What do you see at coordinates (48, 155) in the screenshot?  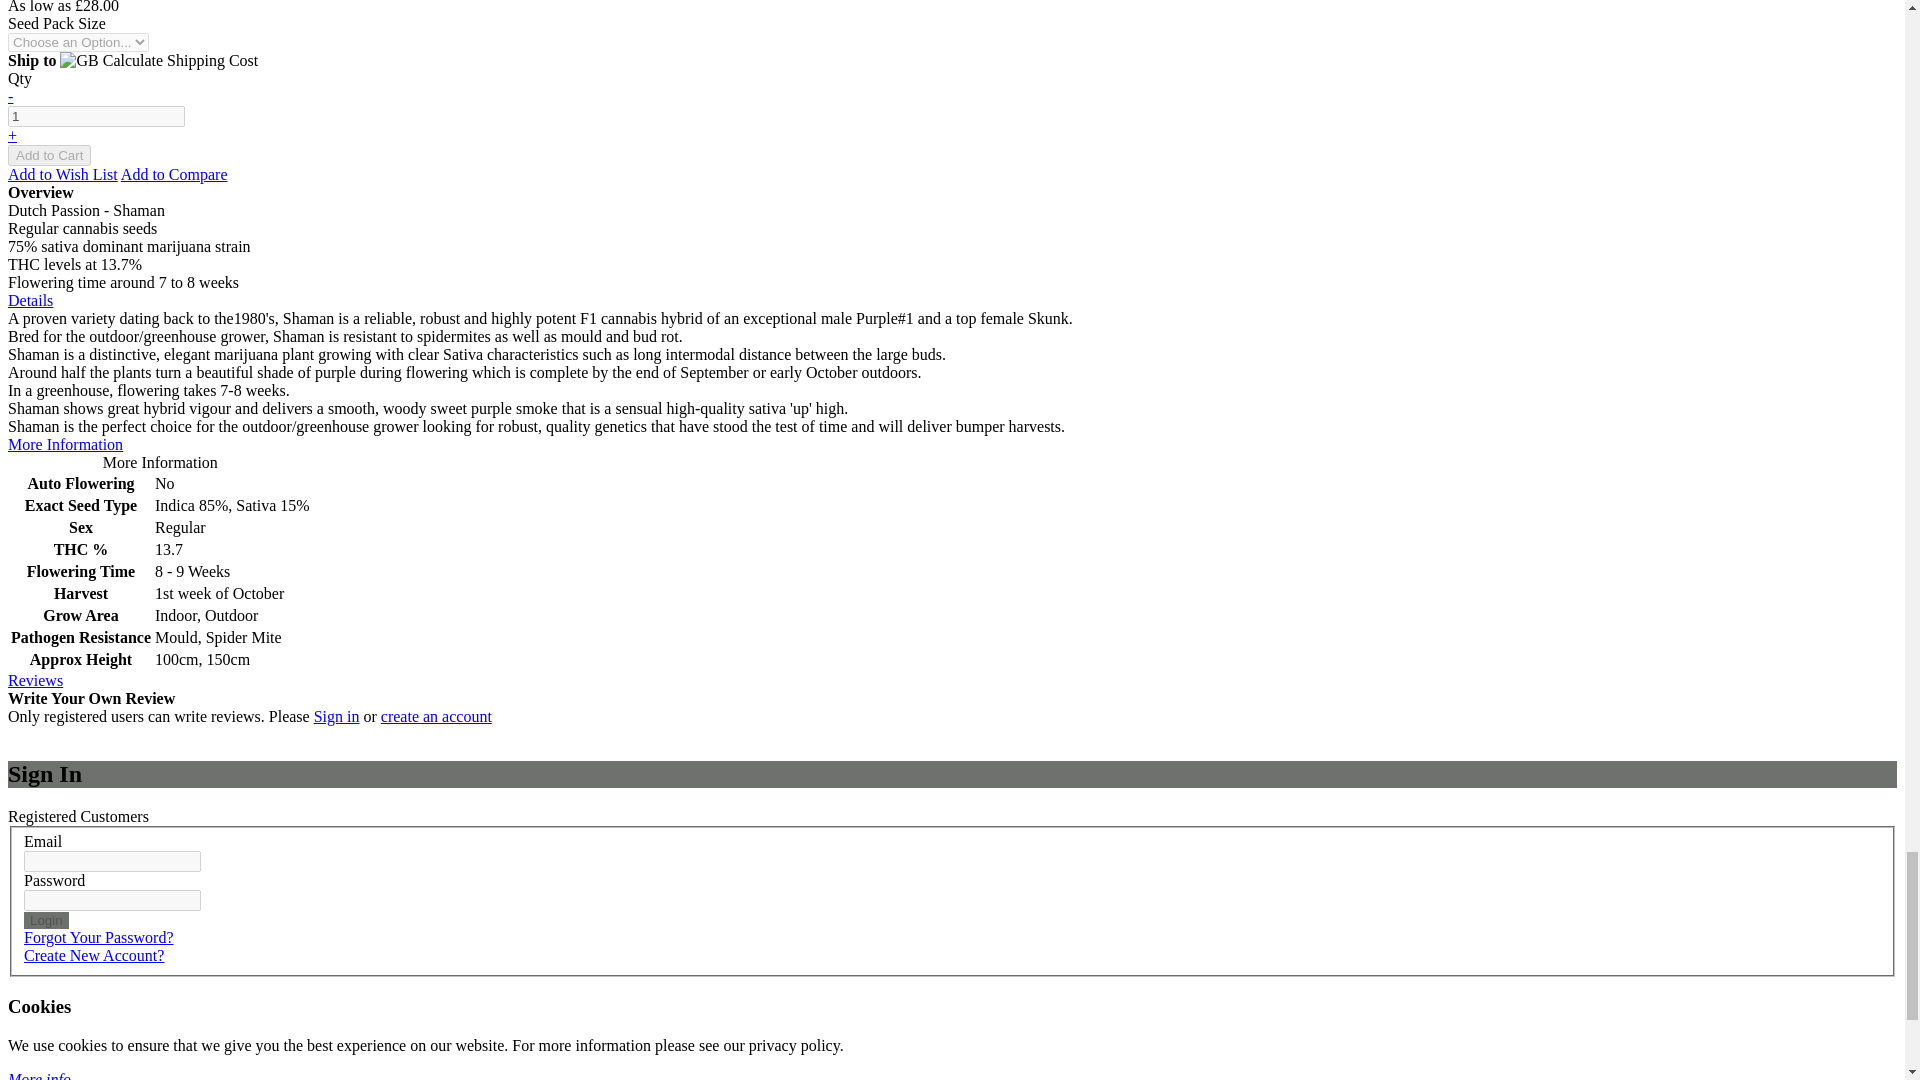 I see `Add to Cart` at bounding box center [48, 155].